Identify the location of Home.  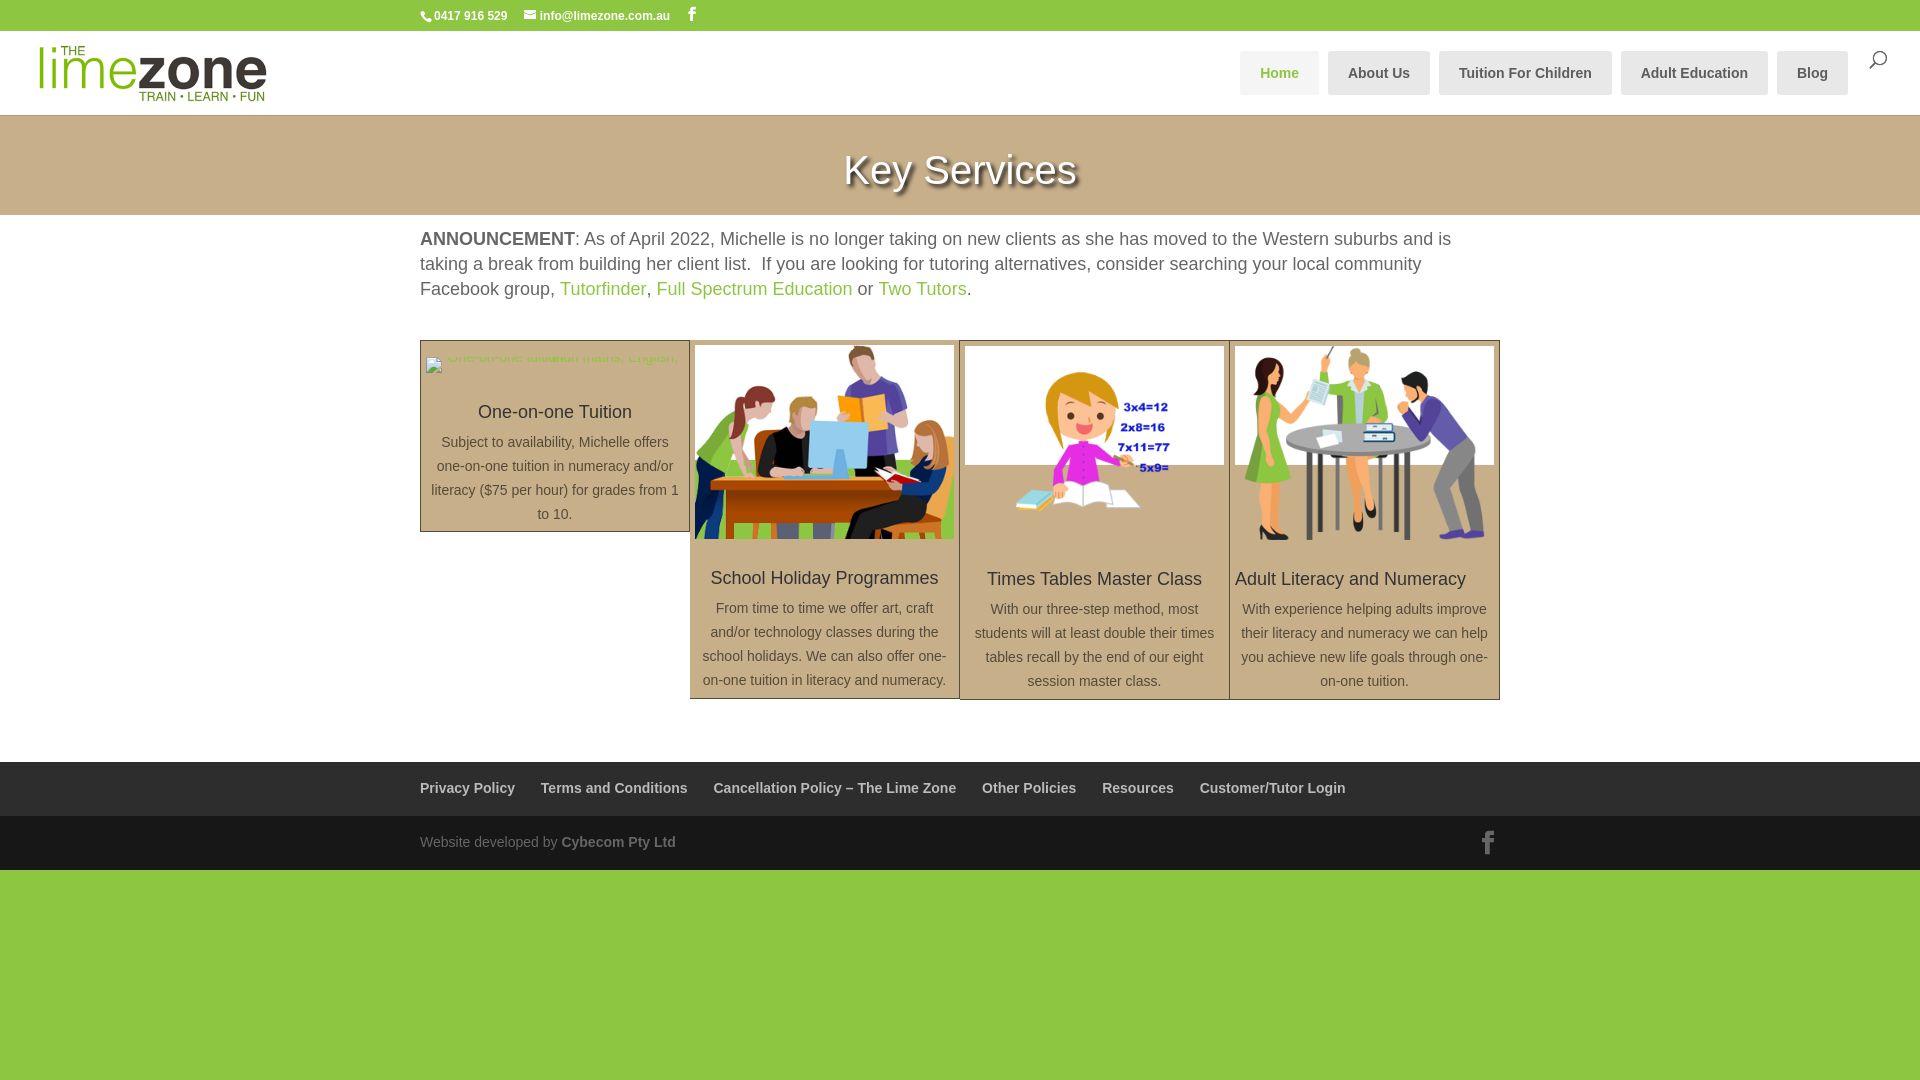
(1280, 73).